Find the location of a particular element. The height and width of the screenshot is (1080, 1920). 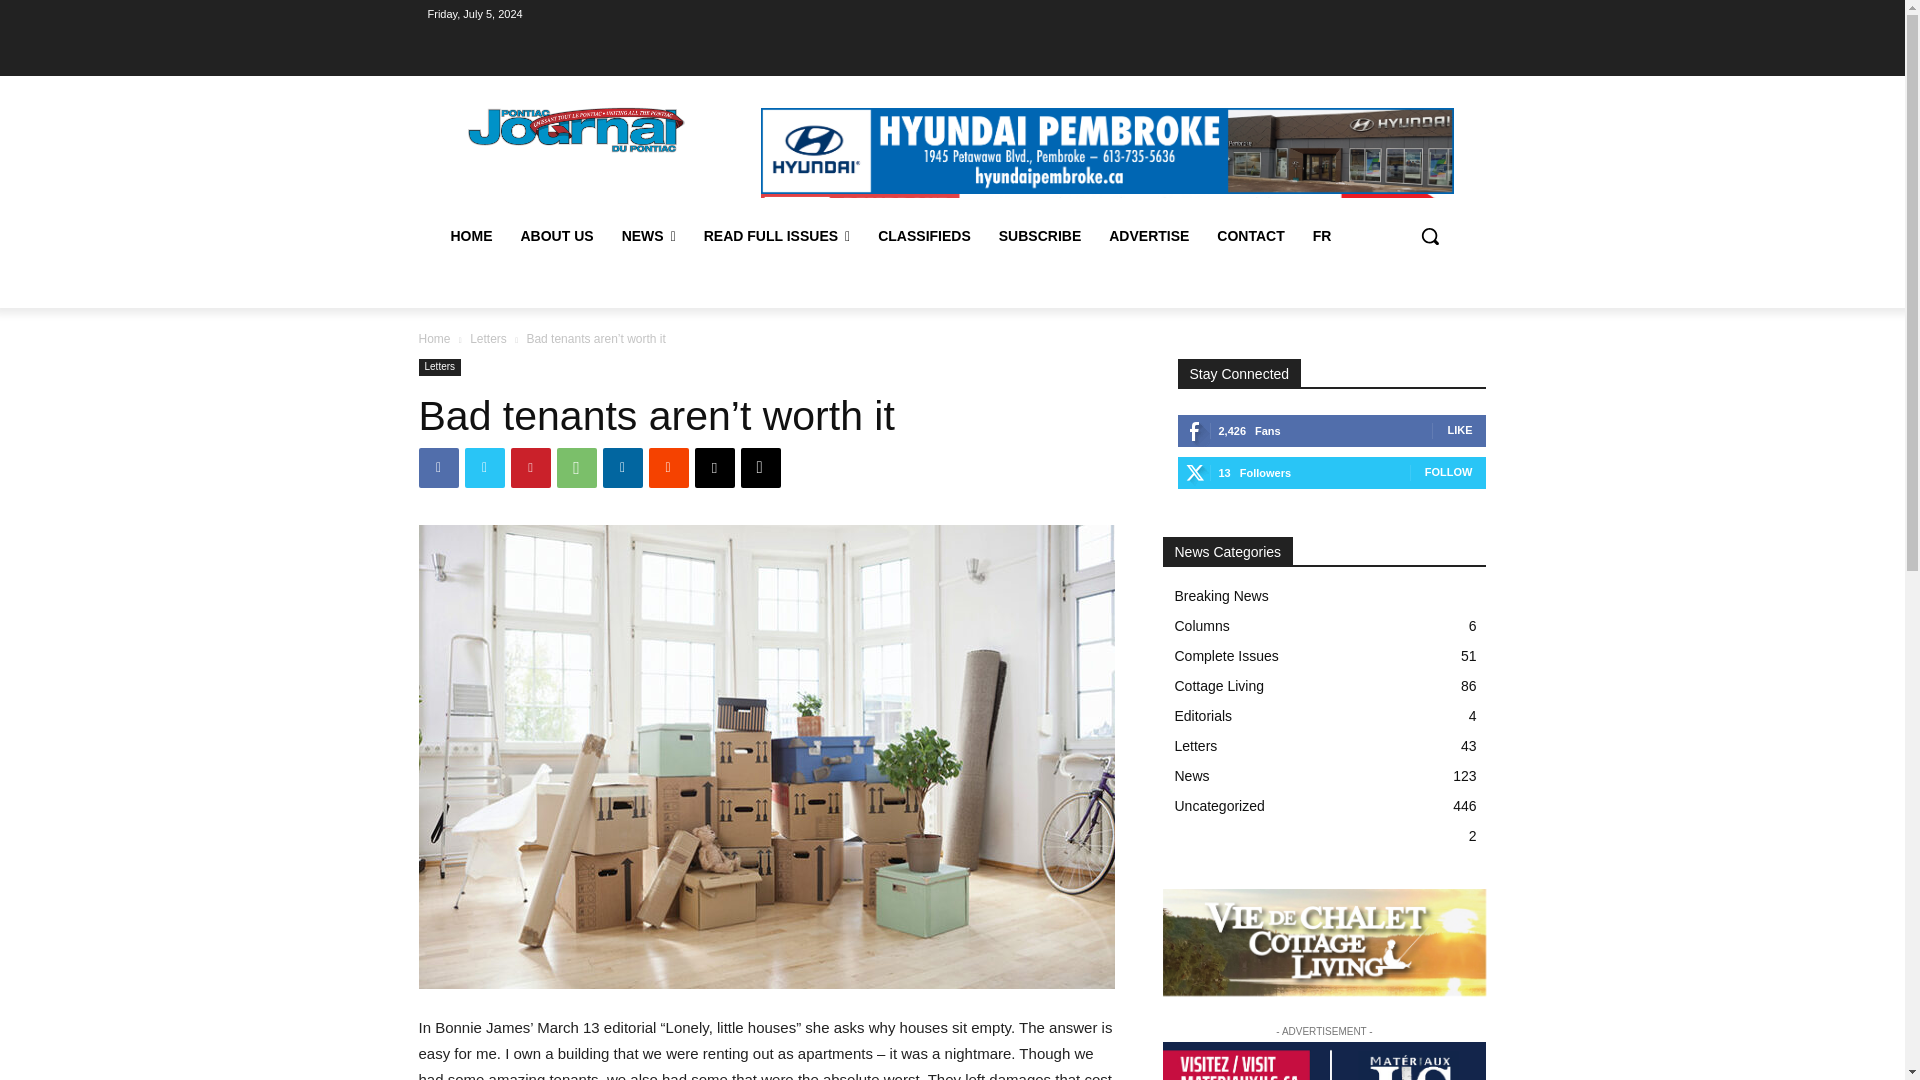

Linkedin is located at coordinates (622, 468).